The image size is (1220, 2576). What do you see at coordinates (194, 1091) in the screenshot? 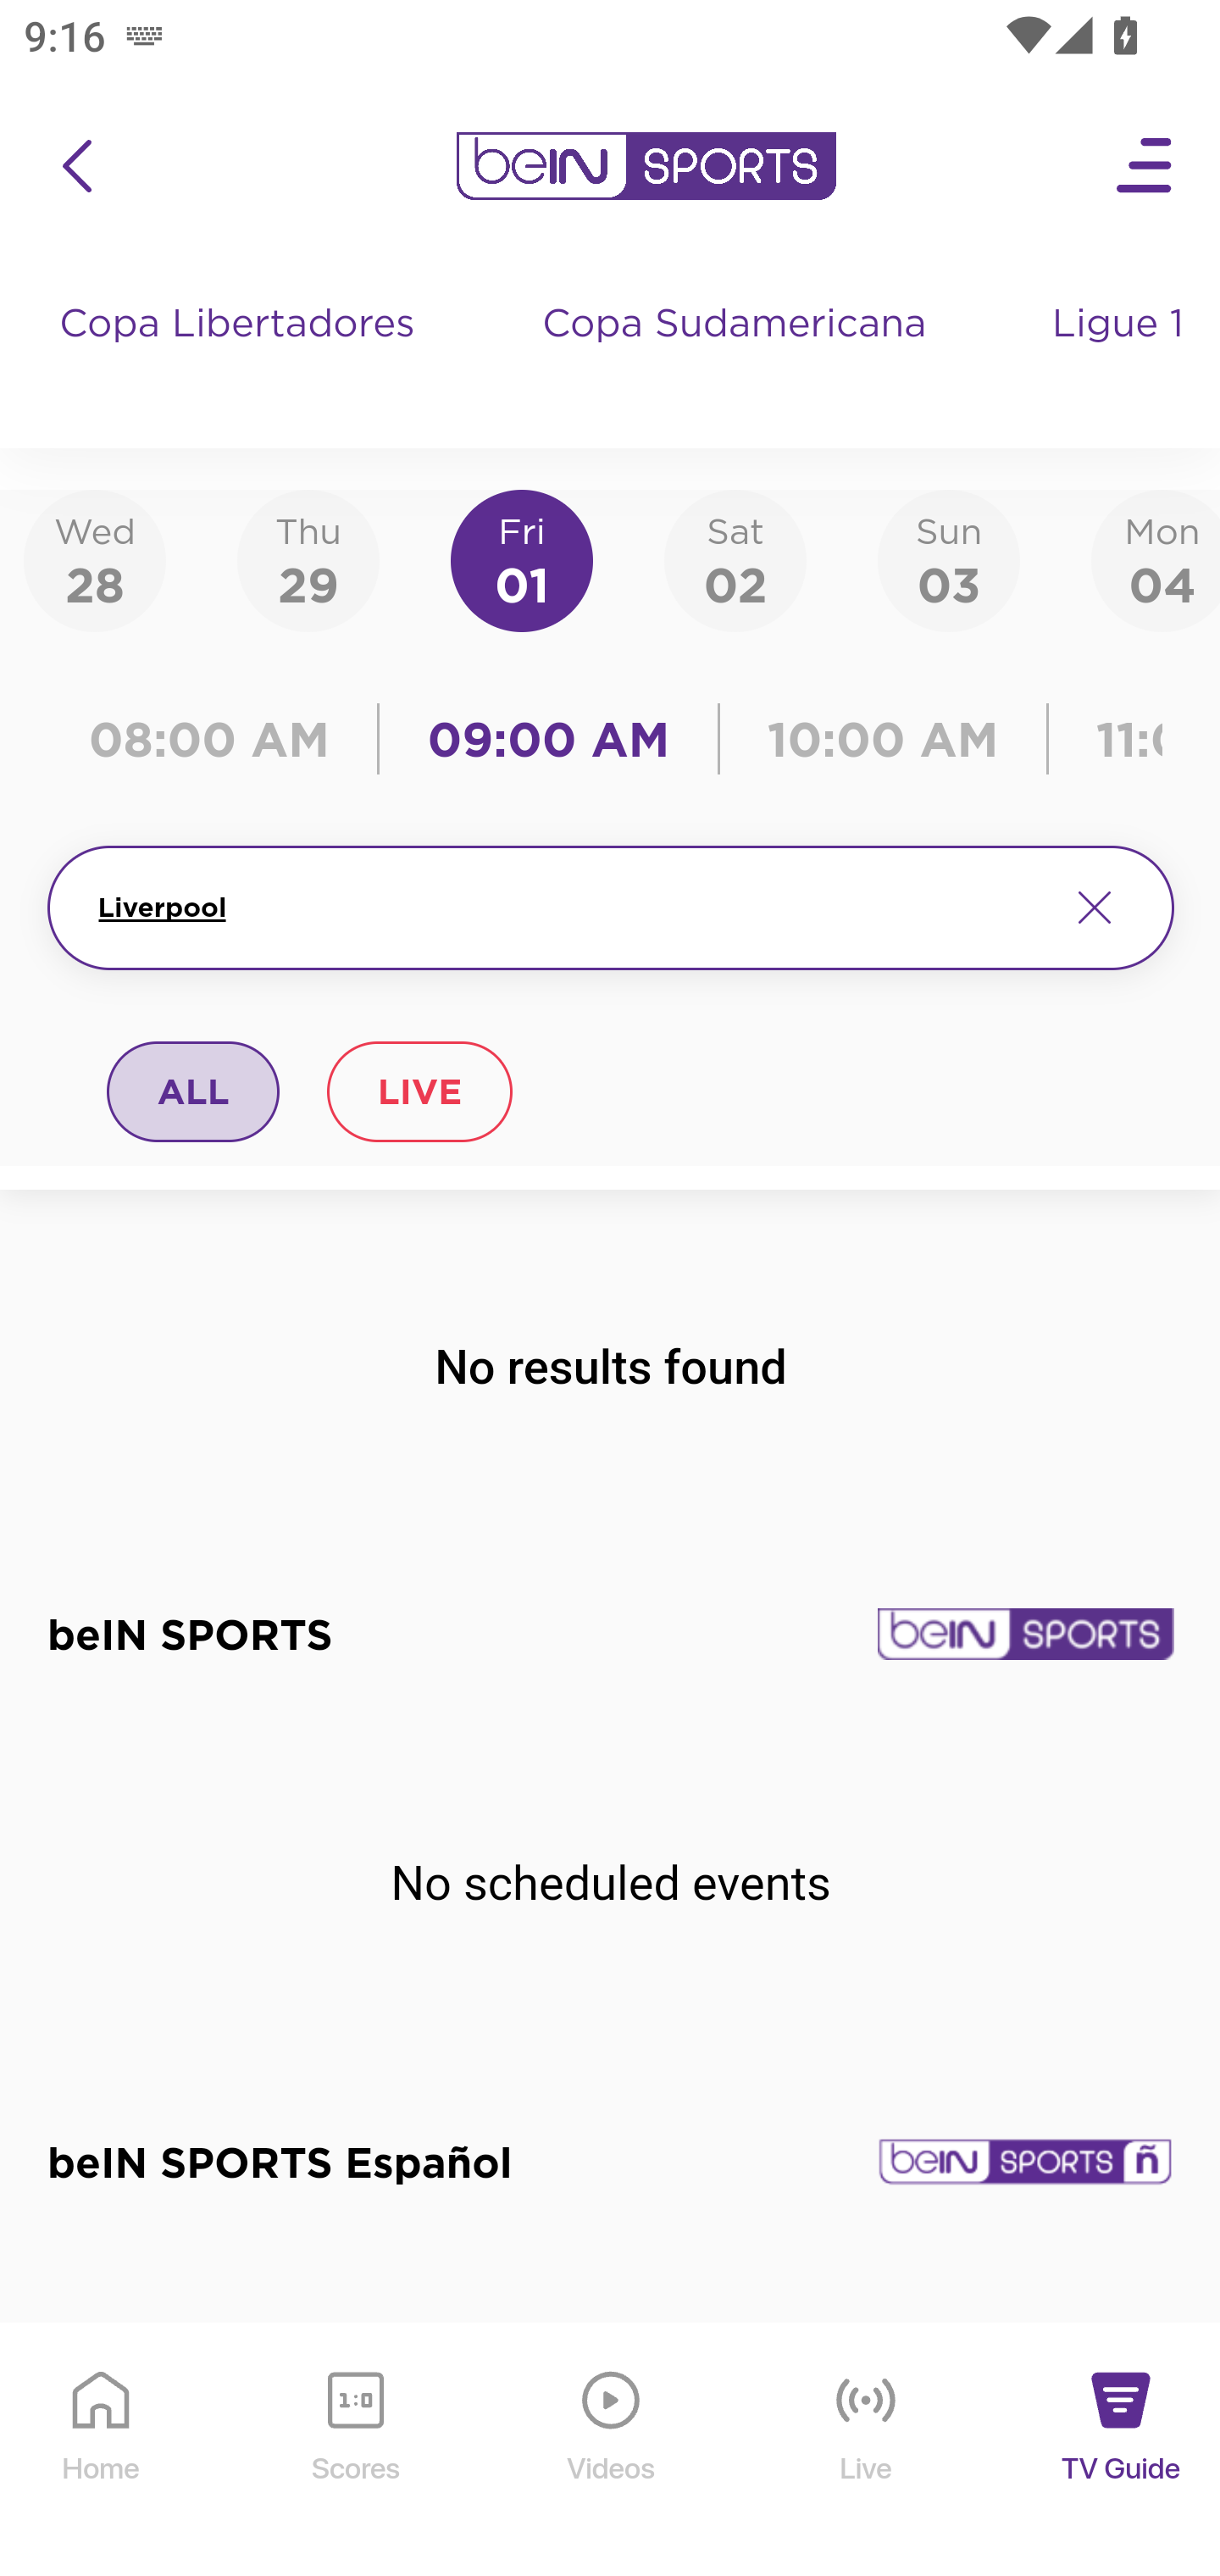
I see `ALL` at bounding box center [194, 1091].